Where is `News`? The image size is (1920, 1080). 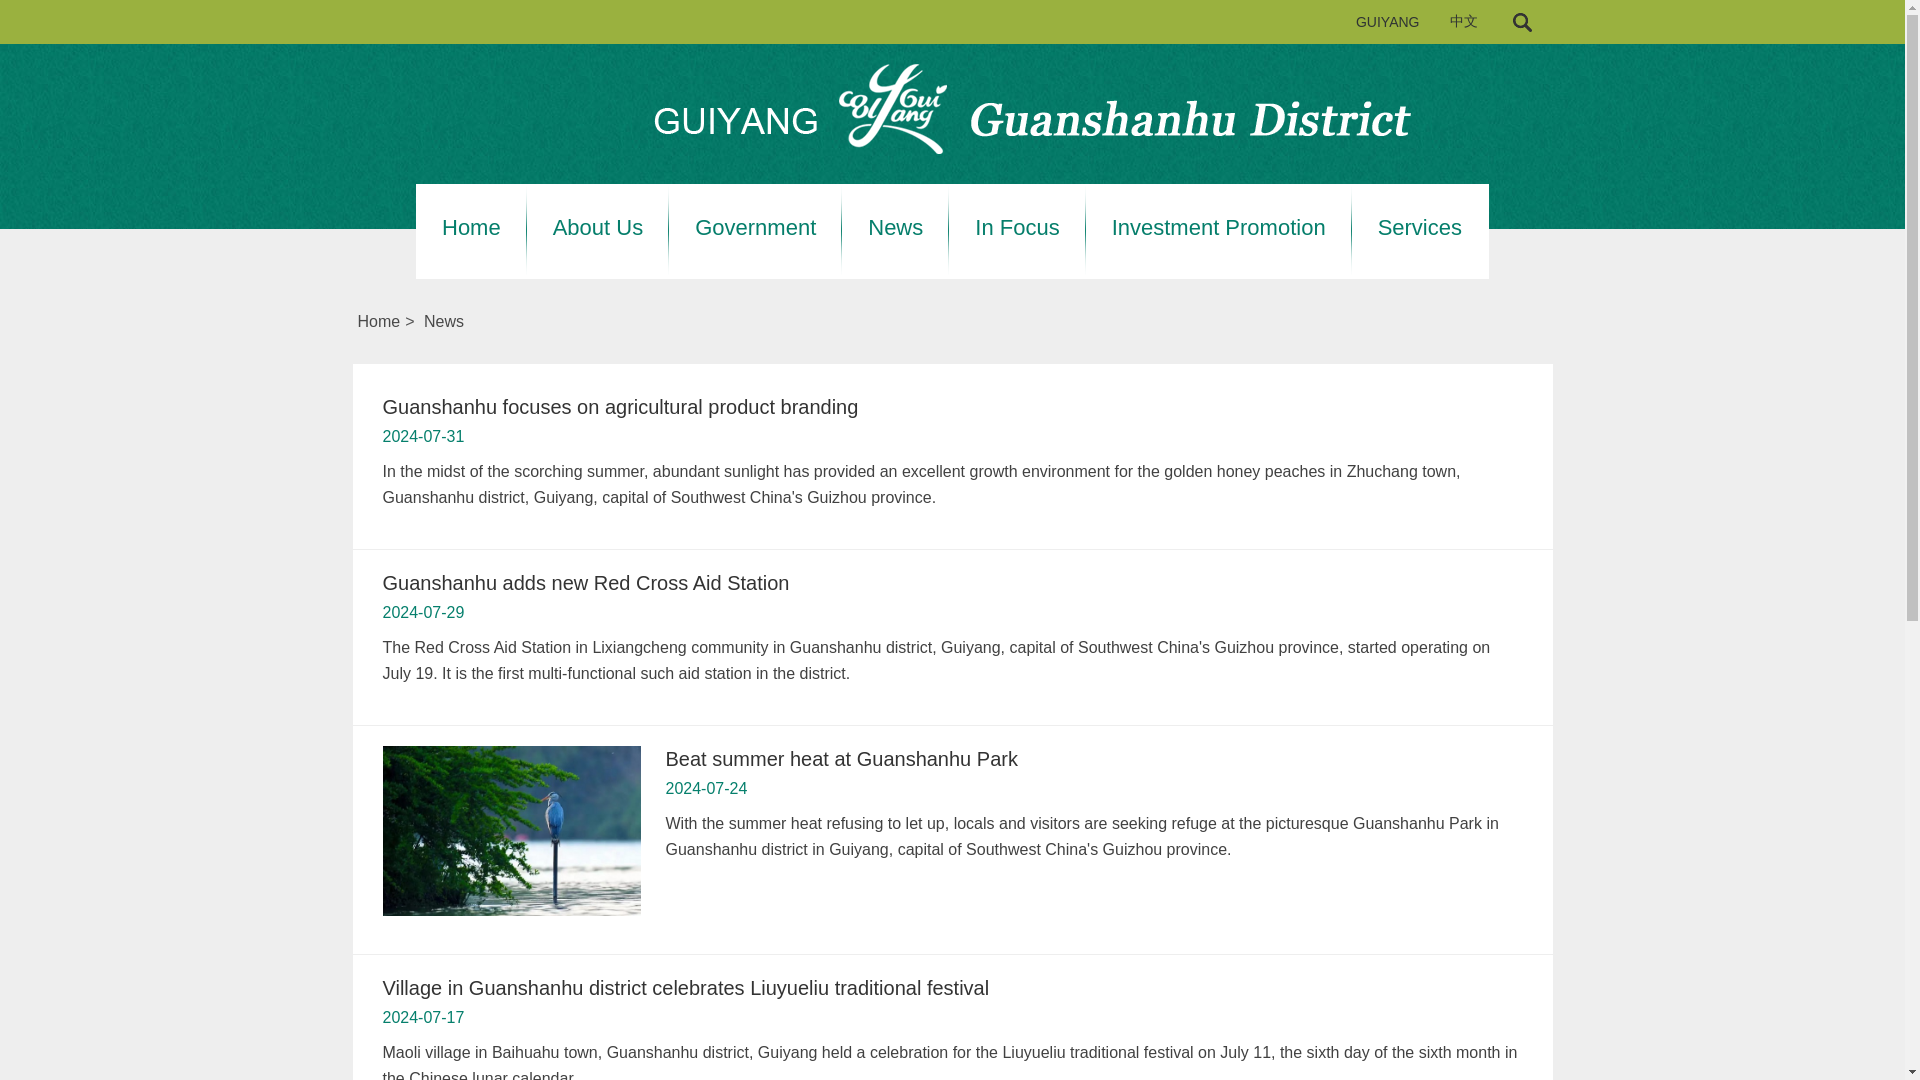 News is located at coordinates (895, 228).